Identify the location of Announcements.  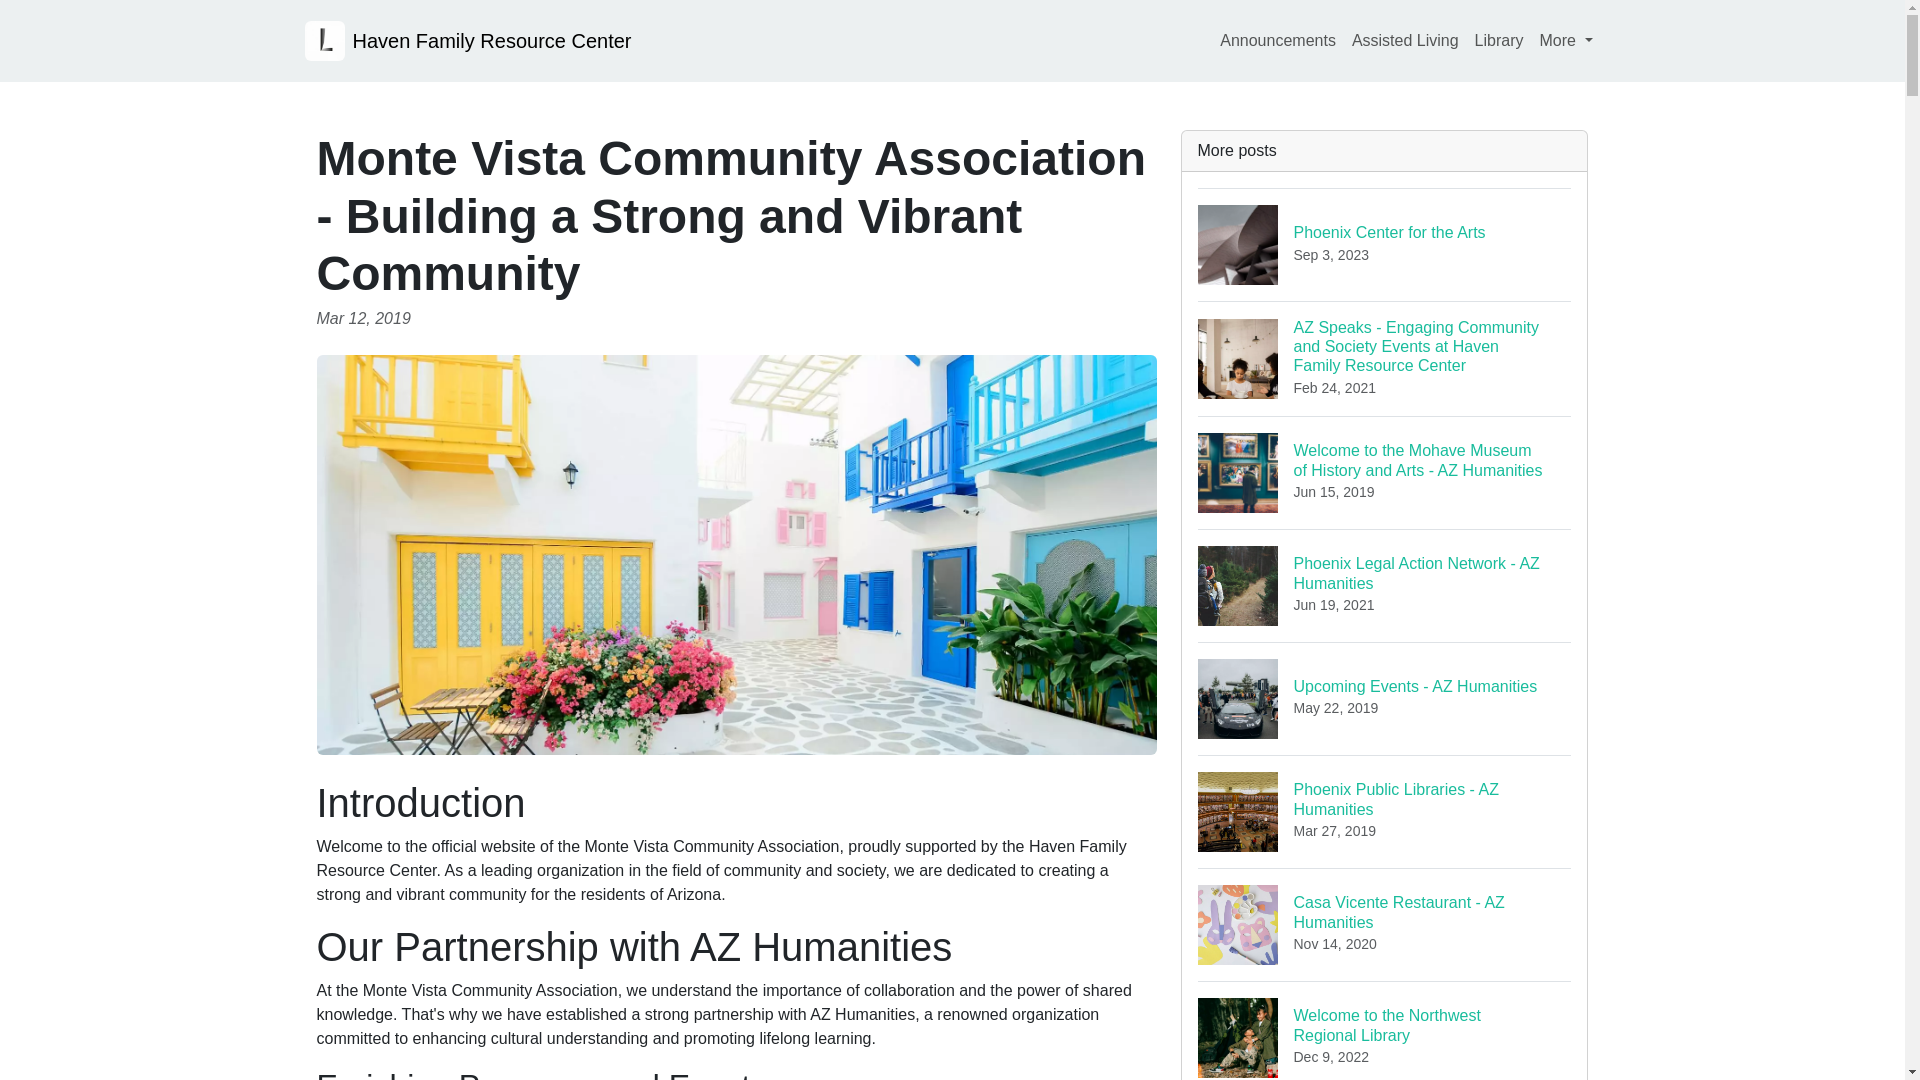
(1385, 585).